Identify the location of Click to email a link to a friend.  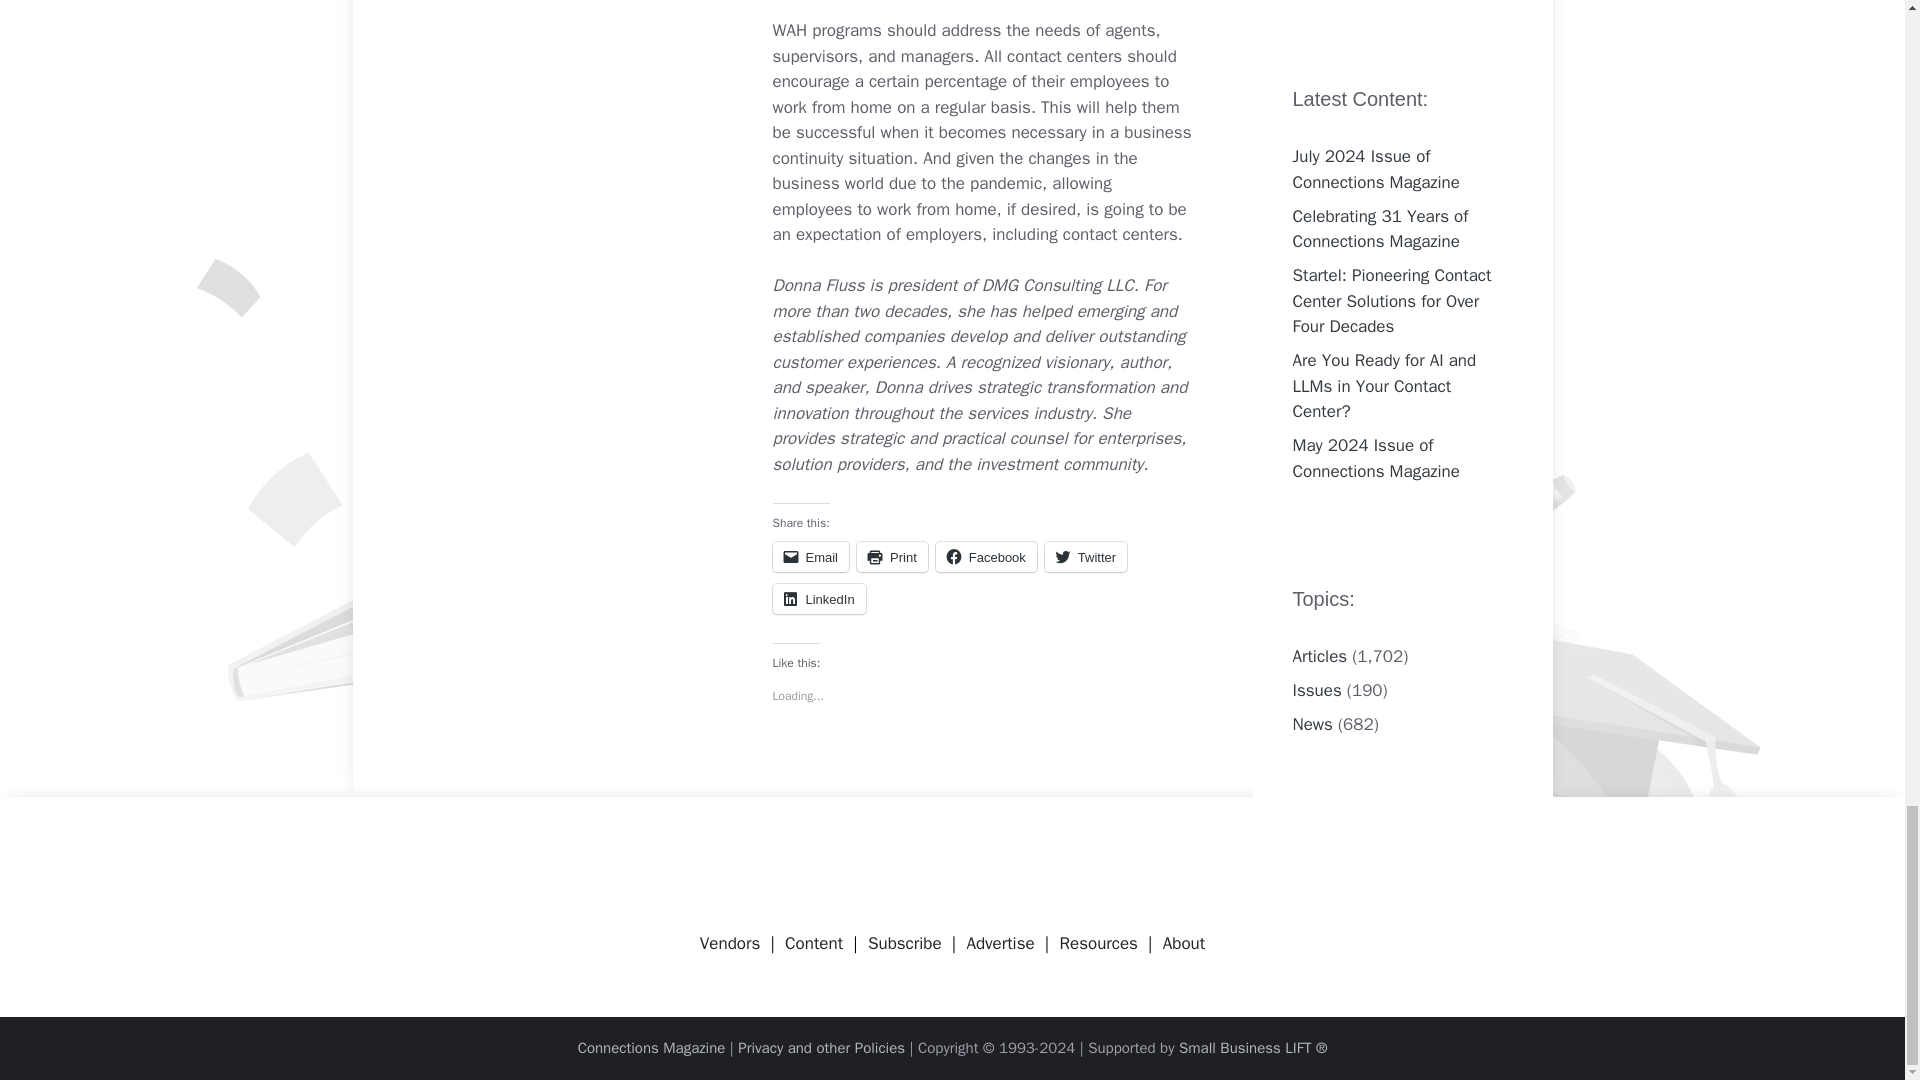
(810, 557).